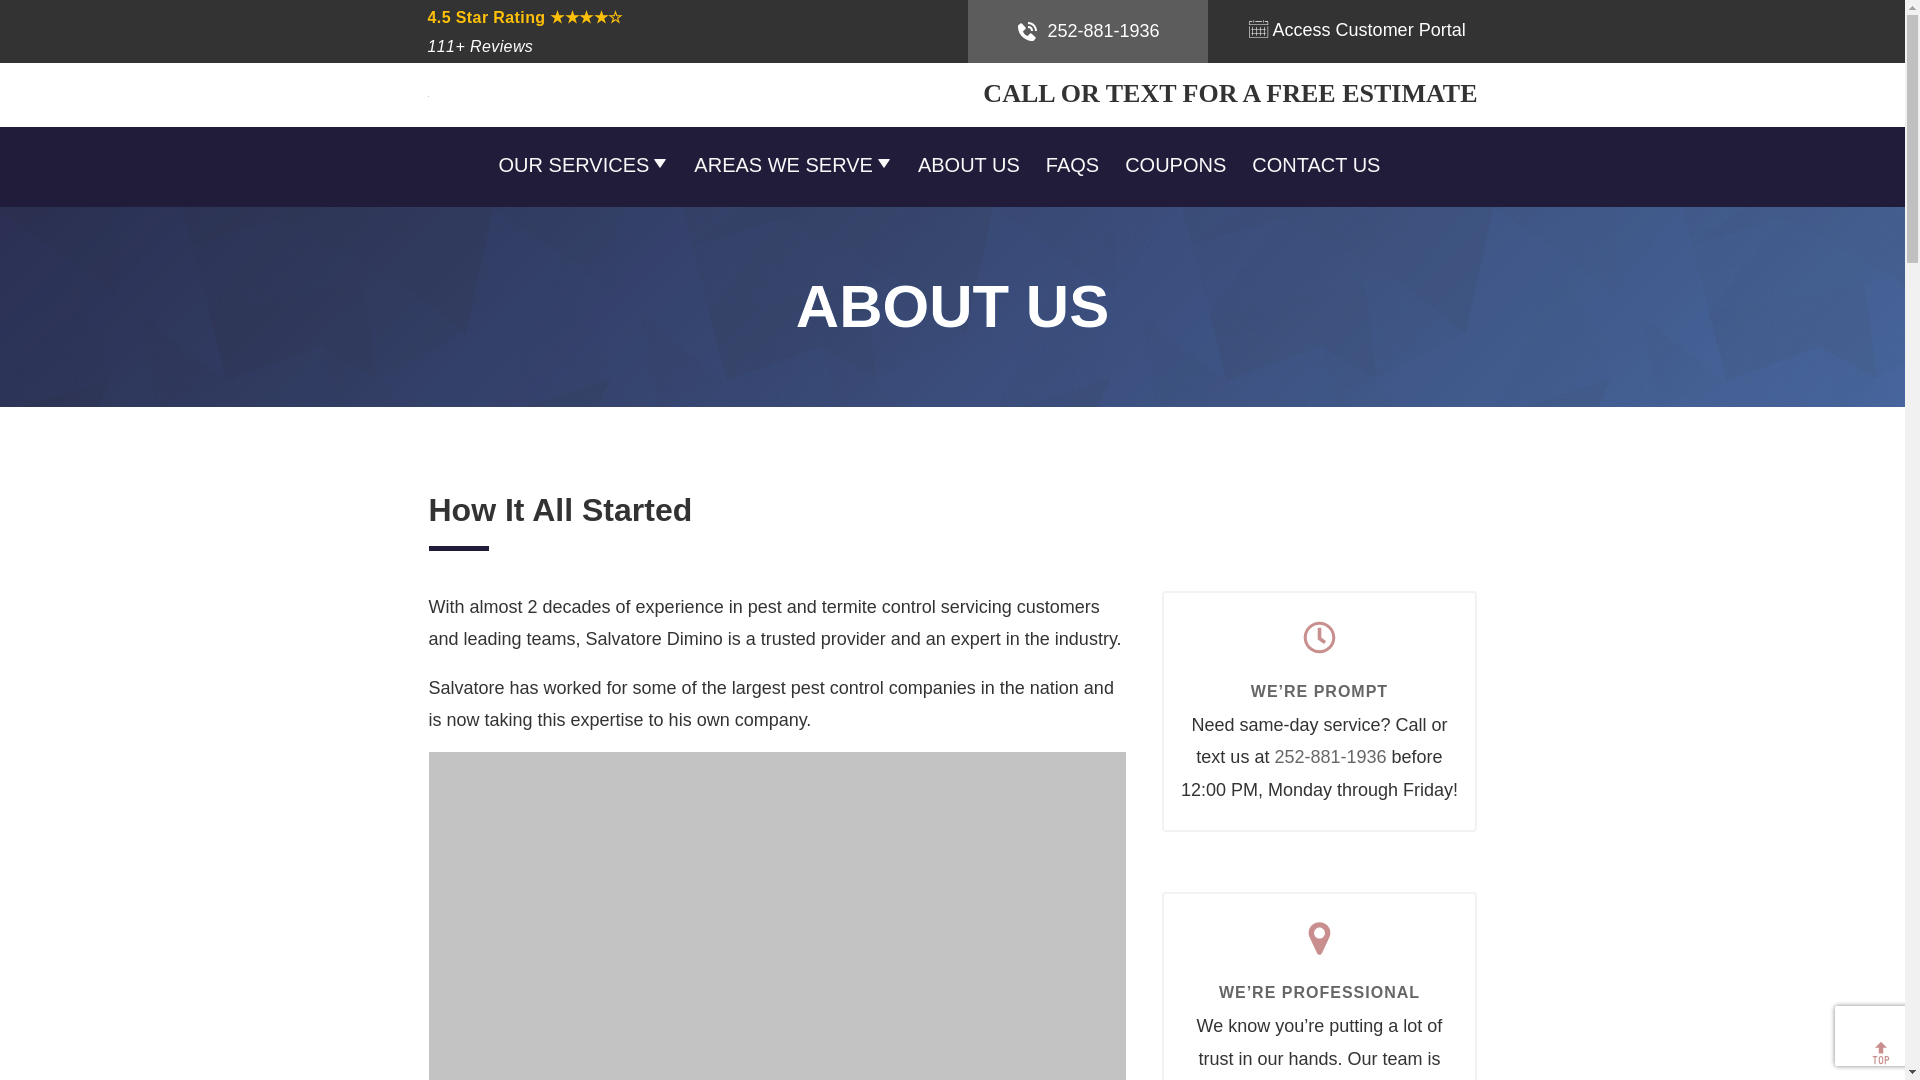  What do you see at coordinates (1330, 756) in the screenshot?
I see `252-881-1936` at bounding box center [1330, 756].